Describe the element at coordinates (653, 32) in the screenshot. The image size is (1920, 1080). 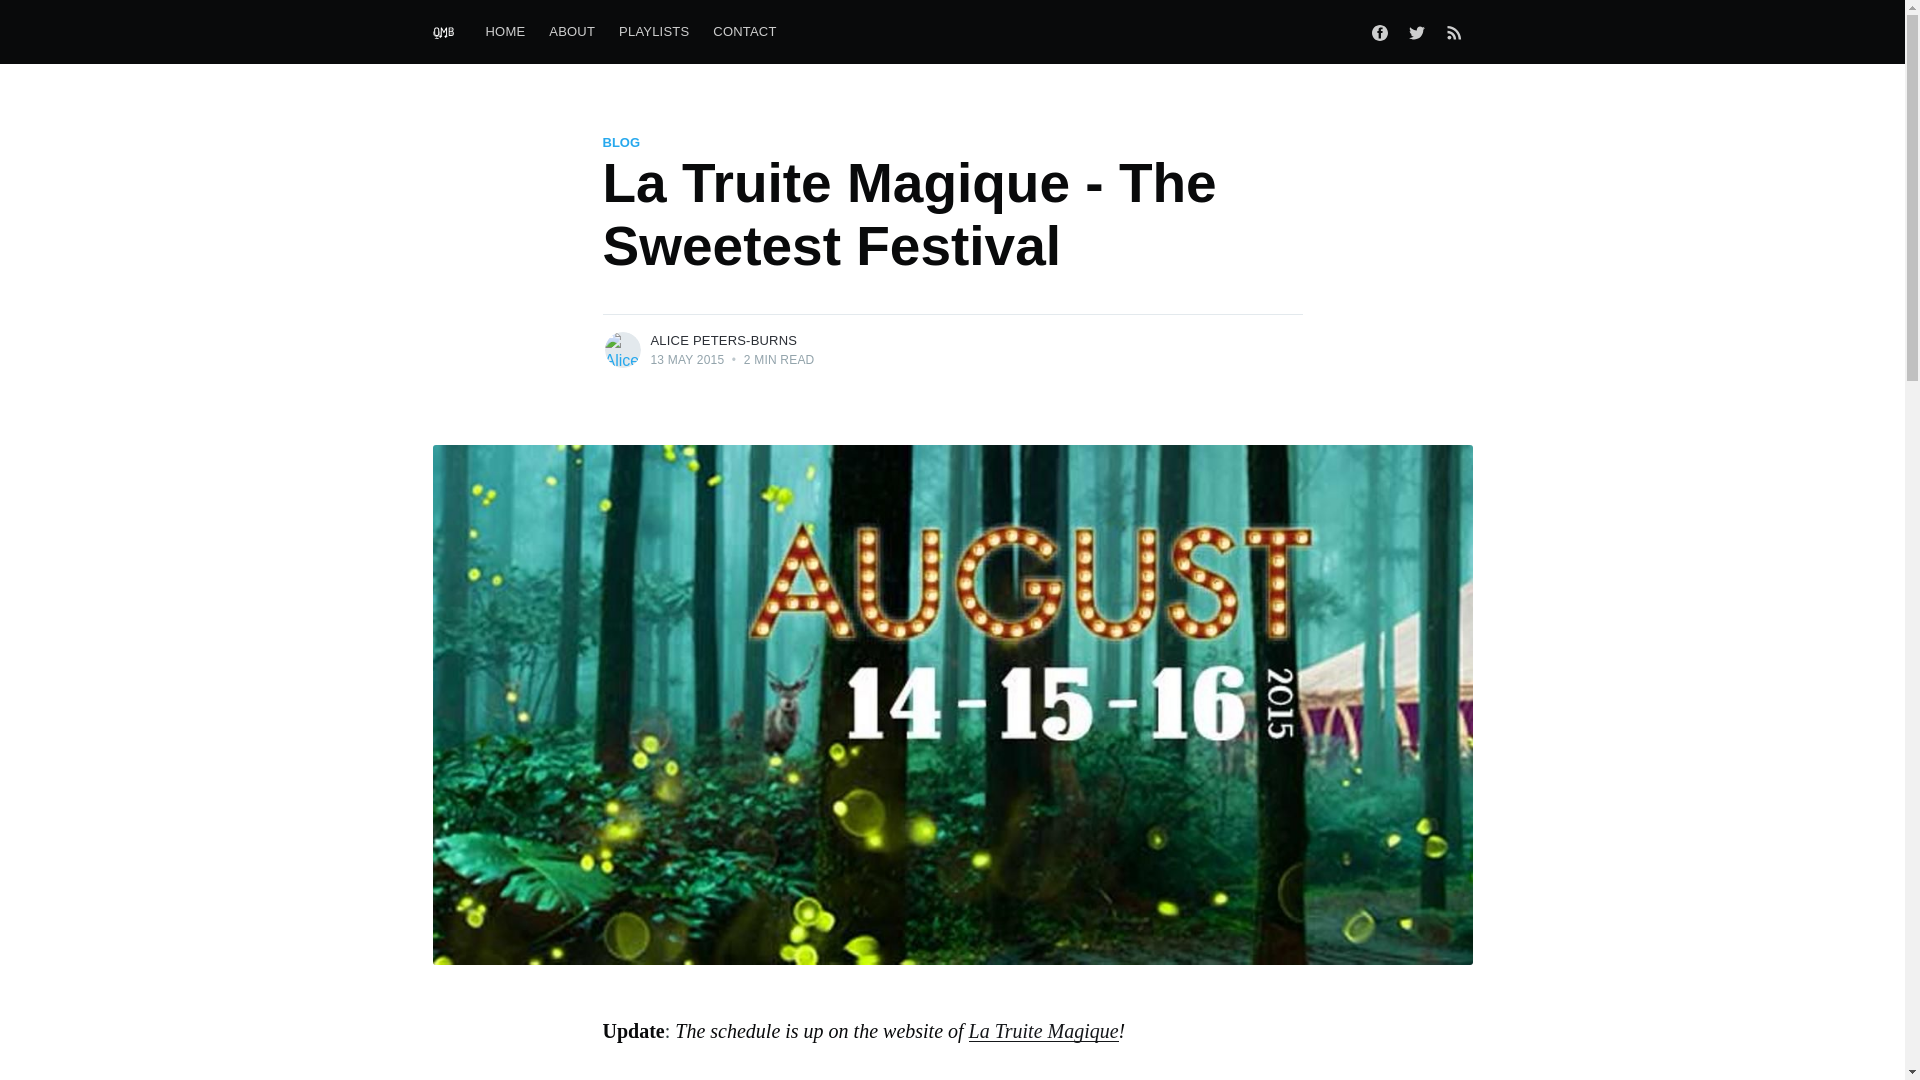
I see `PLAYLISTS` at that location.